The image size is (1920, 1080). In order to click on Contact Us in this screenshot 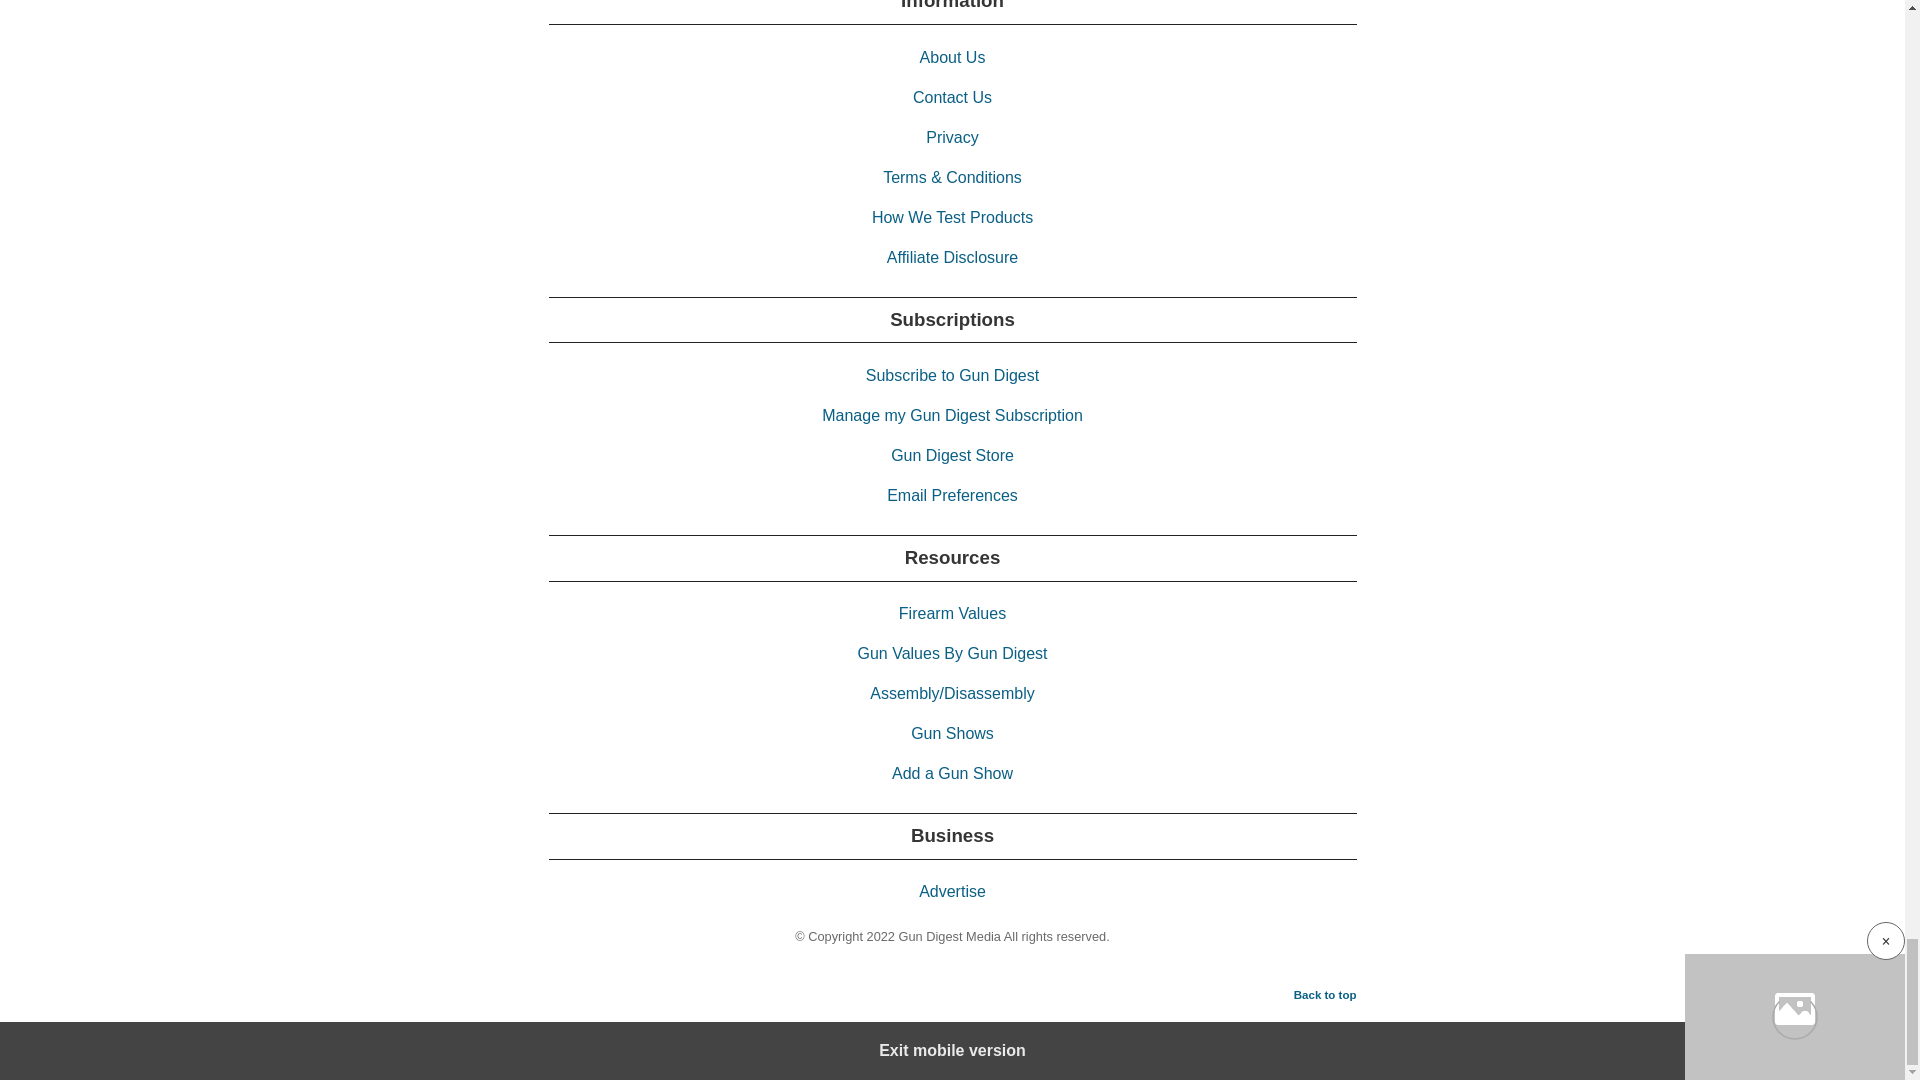, I will do `click(952, 96)`.